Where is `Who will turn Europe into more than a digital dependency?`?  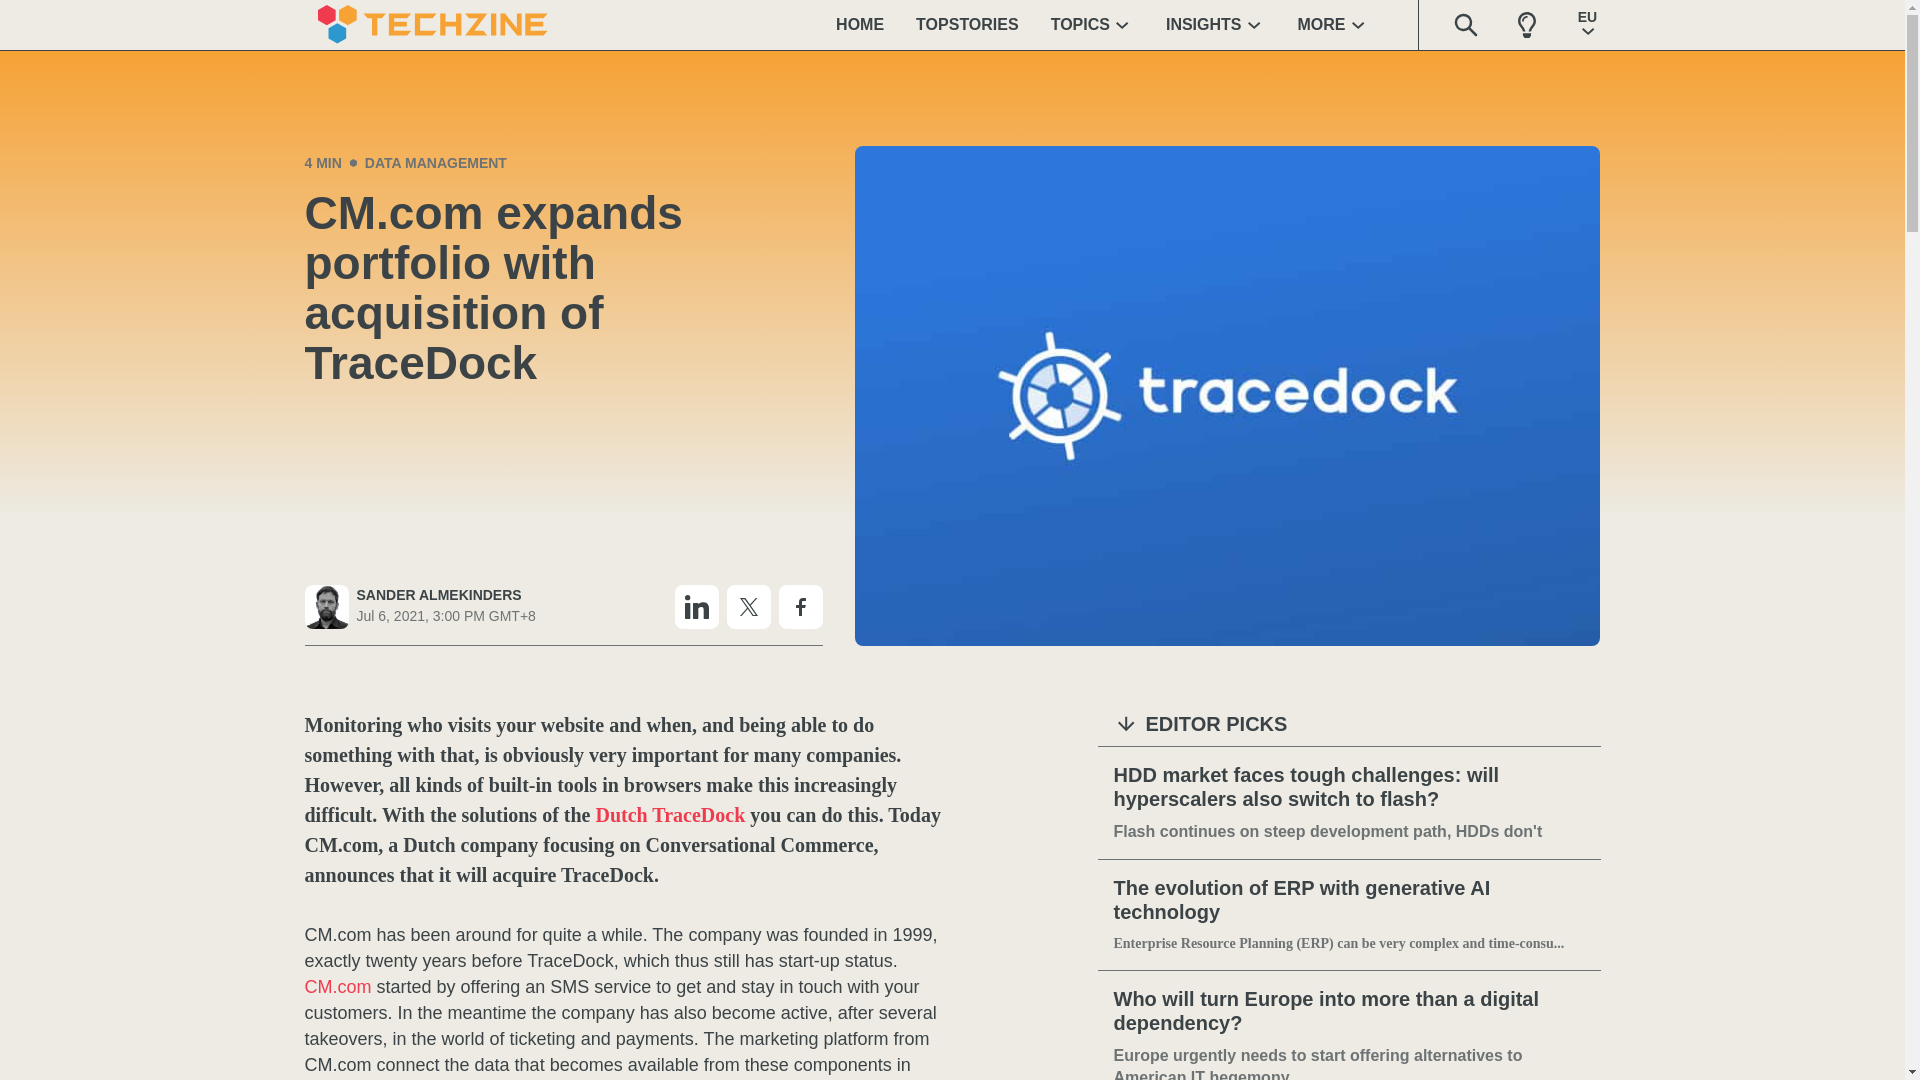 Who will turn Europe into more than a digital dependency? is located at coordinates (1349, 1012).